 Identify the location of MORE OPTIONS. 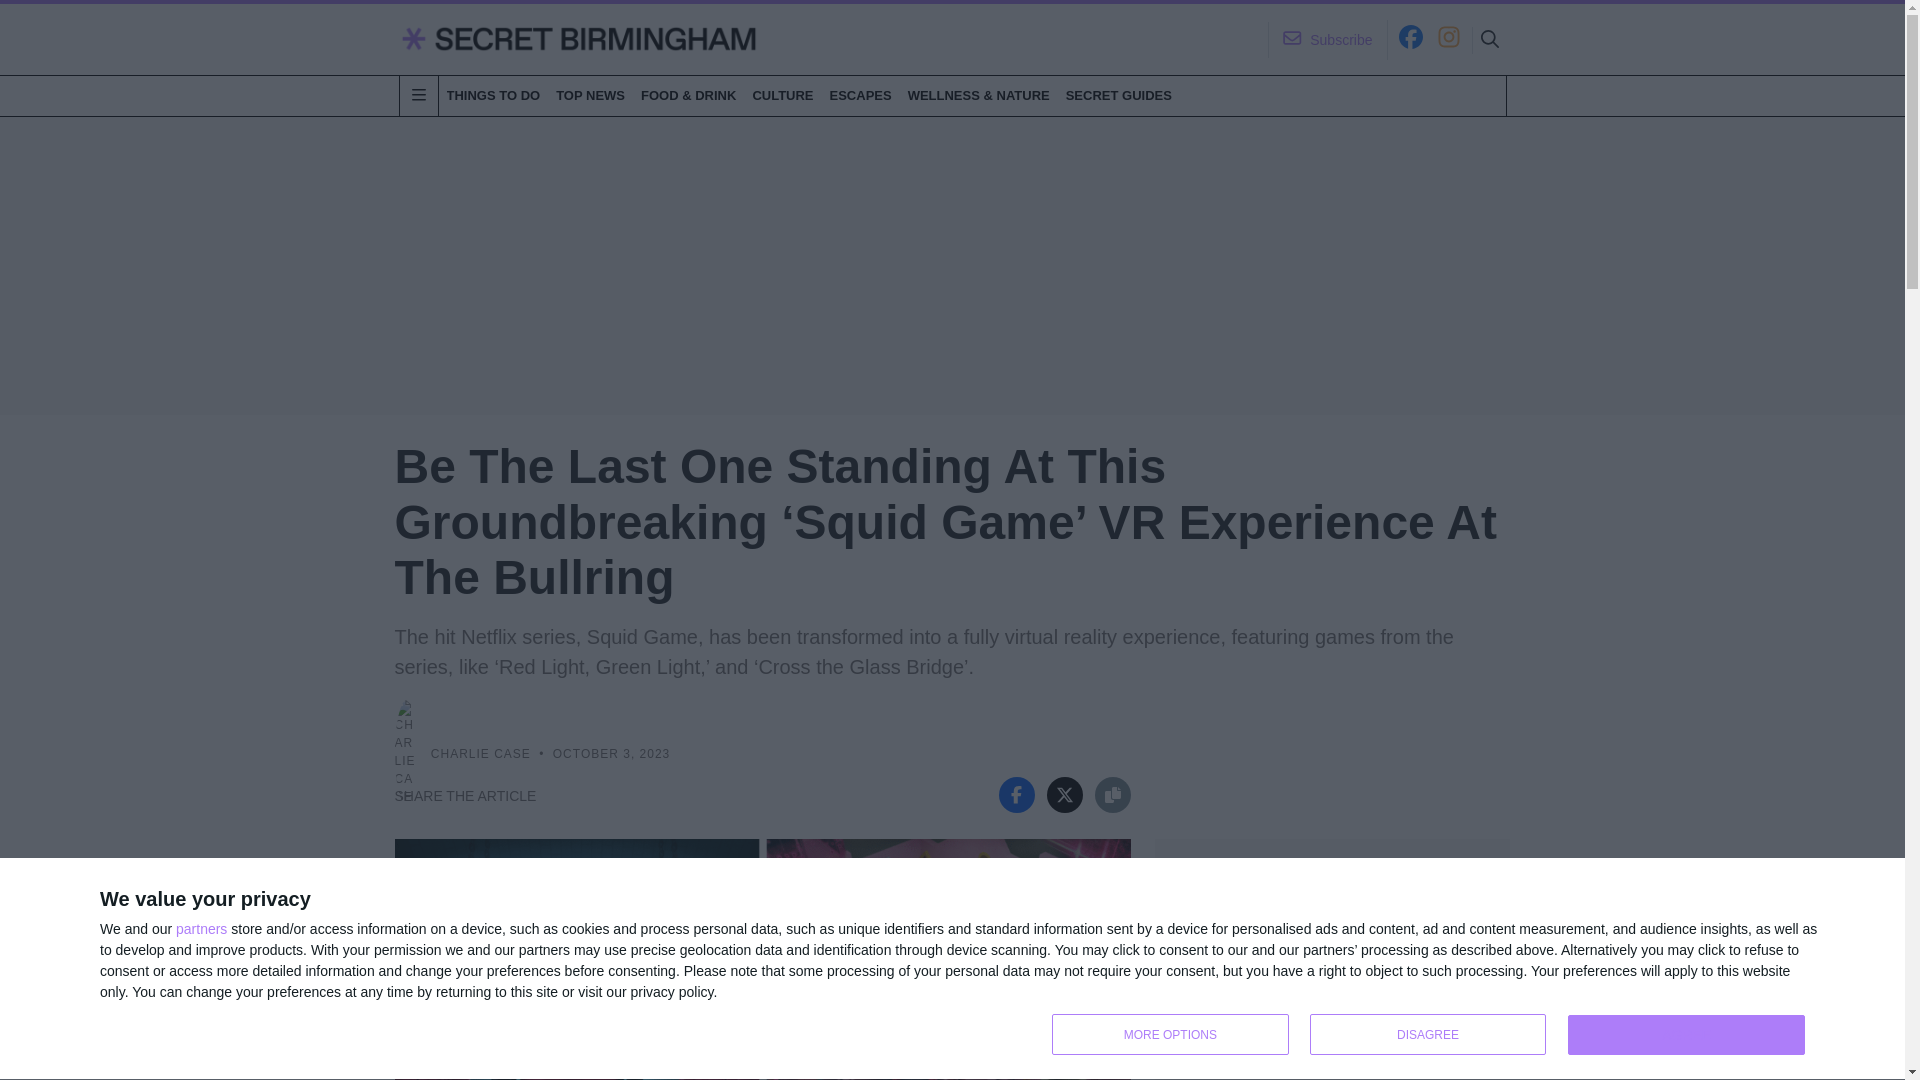
(1170, 1034).